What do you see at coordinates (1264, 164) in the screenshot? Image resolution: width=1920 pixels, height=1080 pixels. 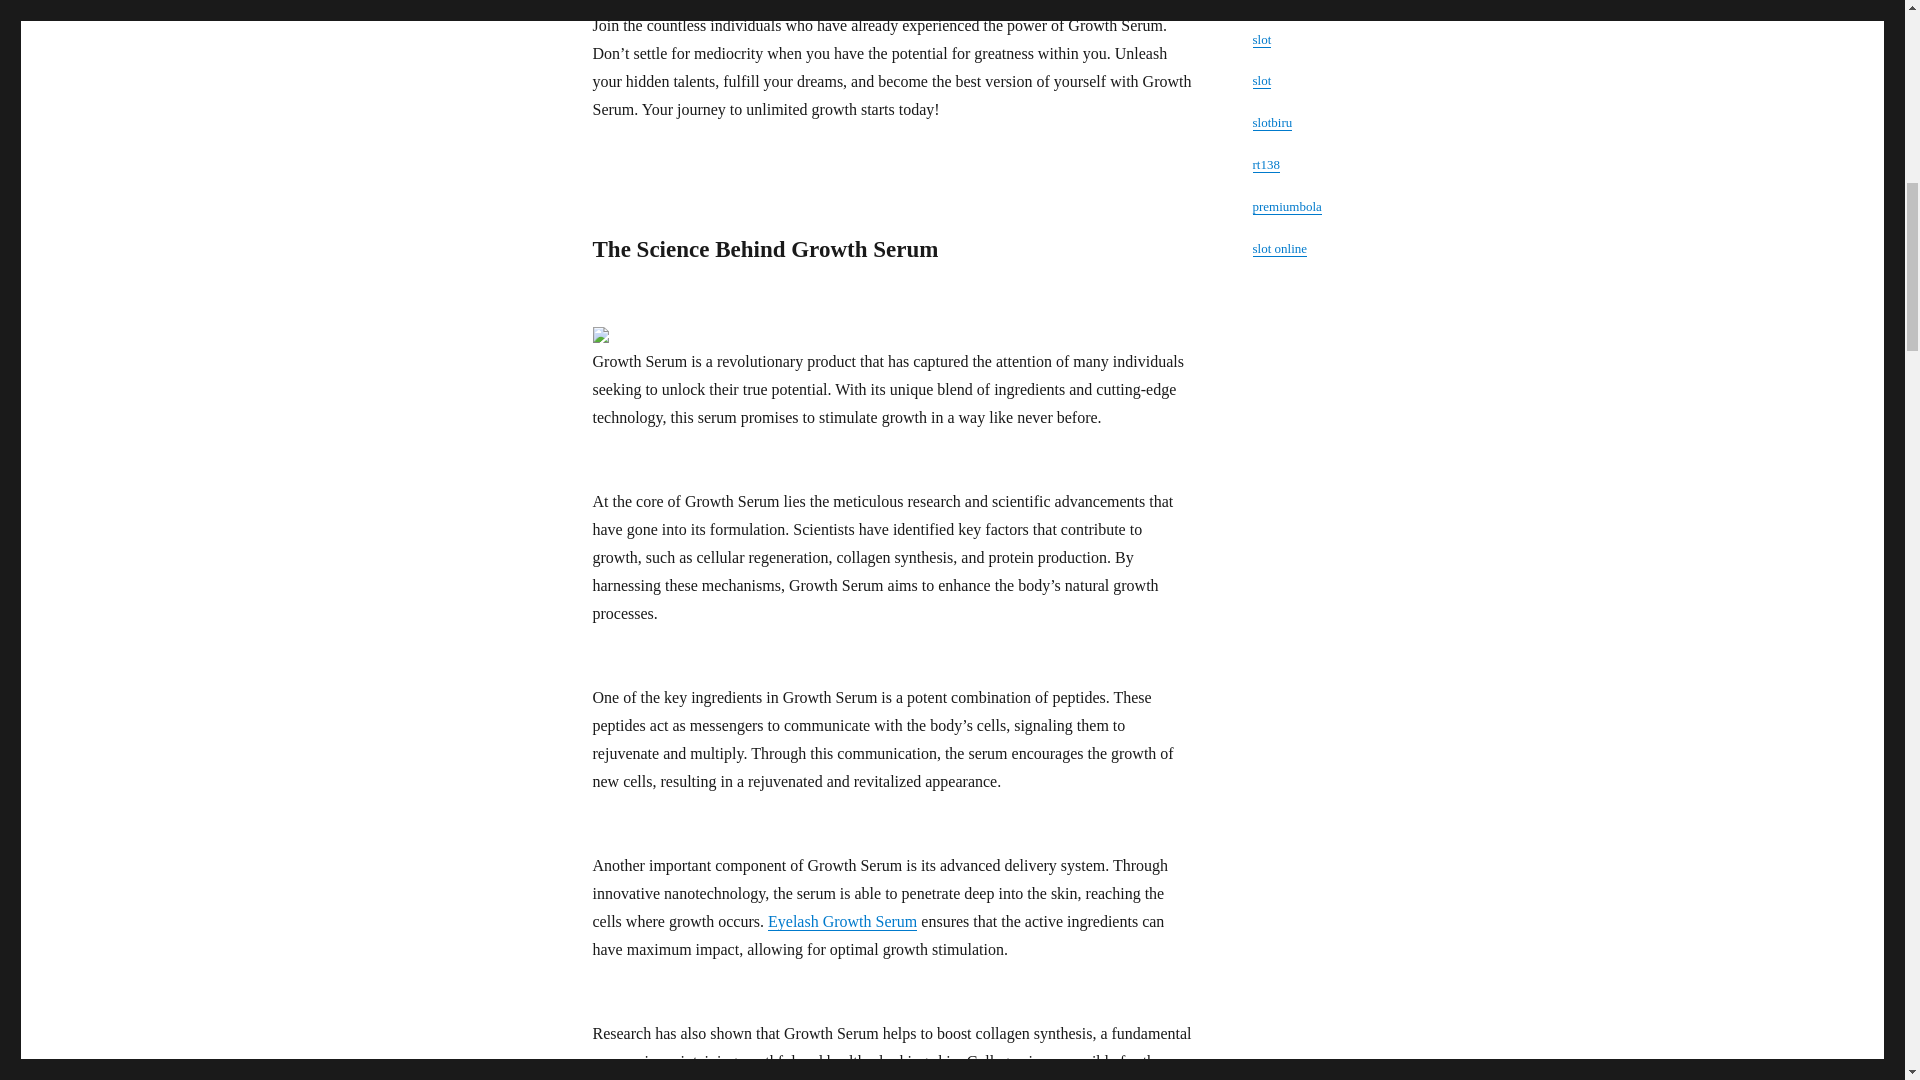 I see `rt138` at bounding box center [1264, 164].